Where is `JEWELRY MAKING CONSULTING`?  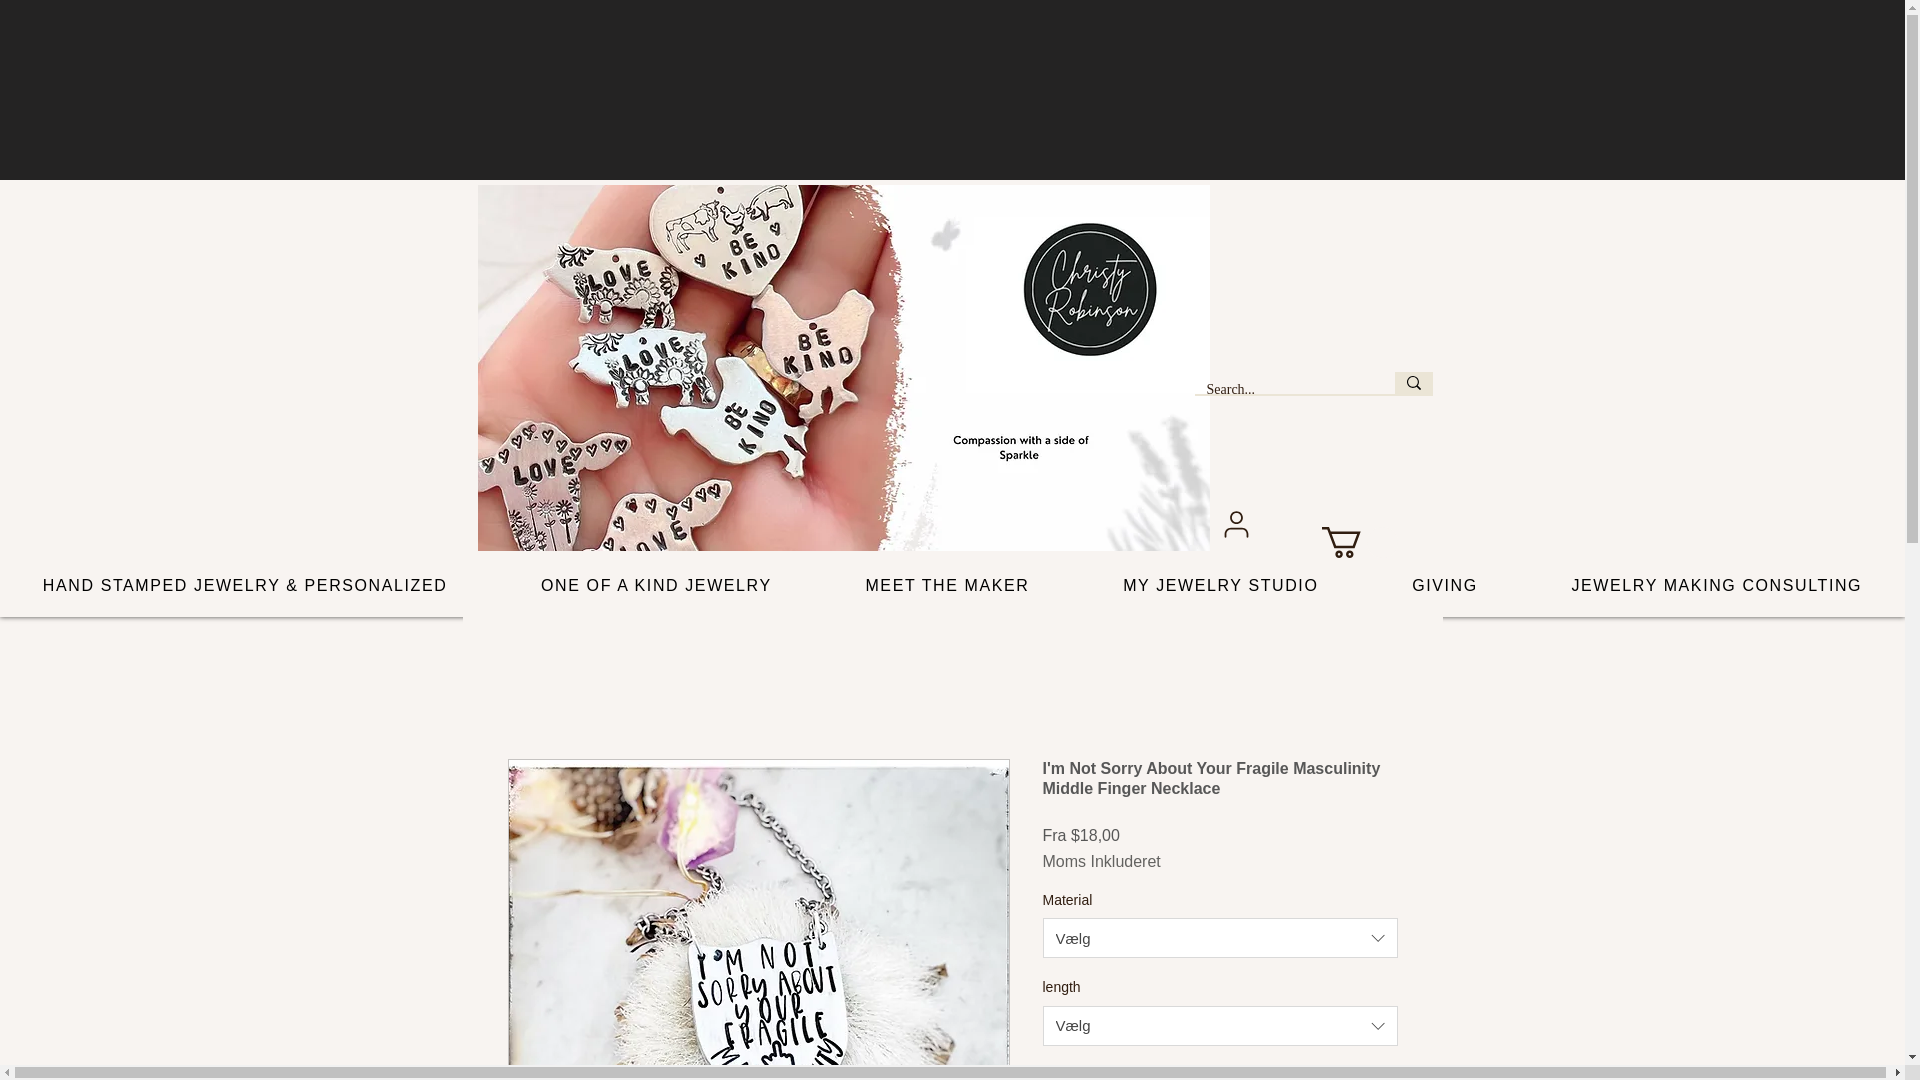 JEWELRY MAKING CONSULTING is located at coordinates (1716, 586).